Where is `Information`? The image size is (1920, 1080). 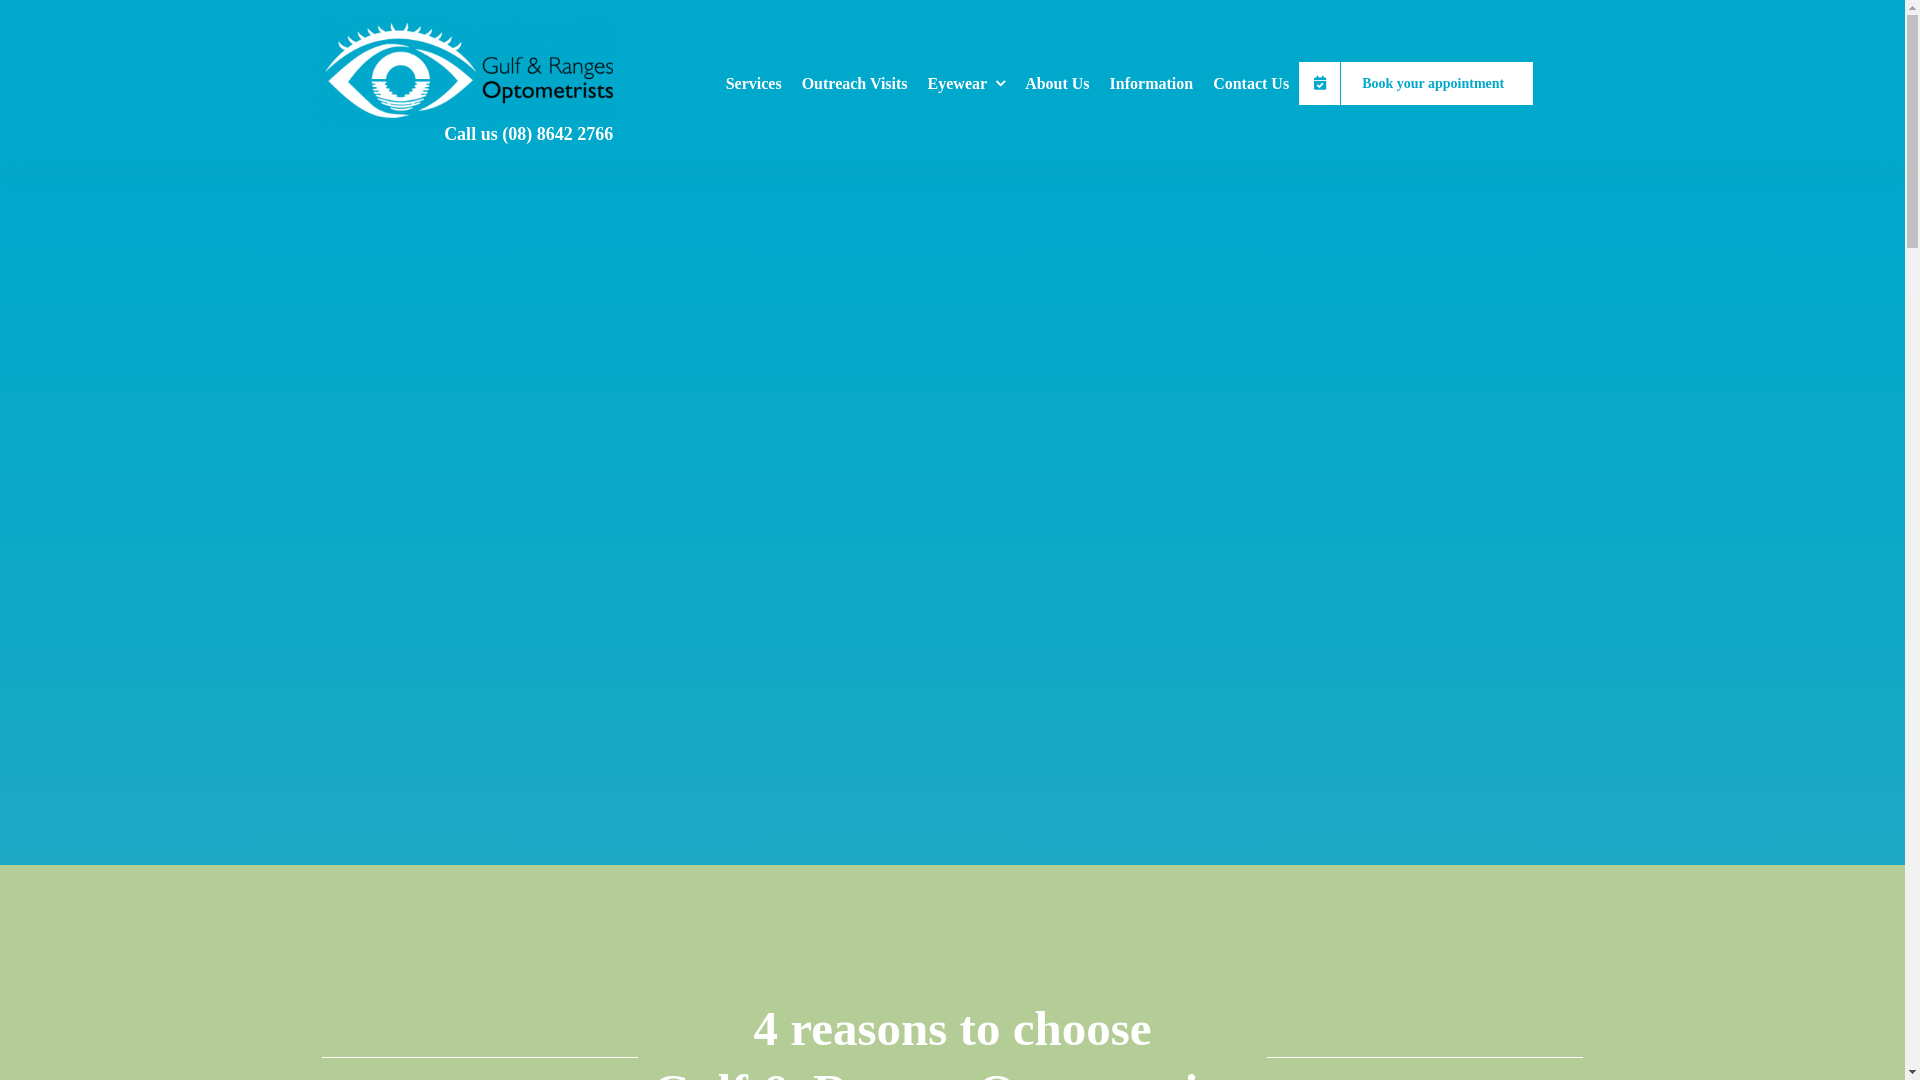 Information is located at coordinates (1152, 83).